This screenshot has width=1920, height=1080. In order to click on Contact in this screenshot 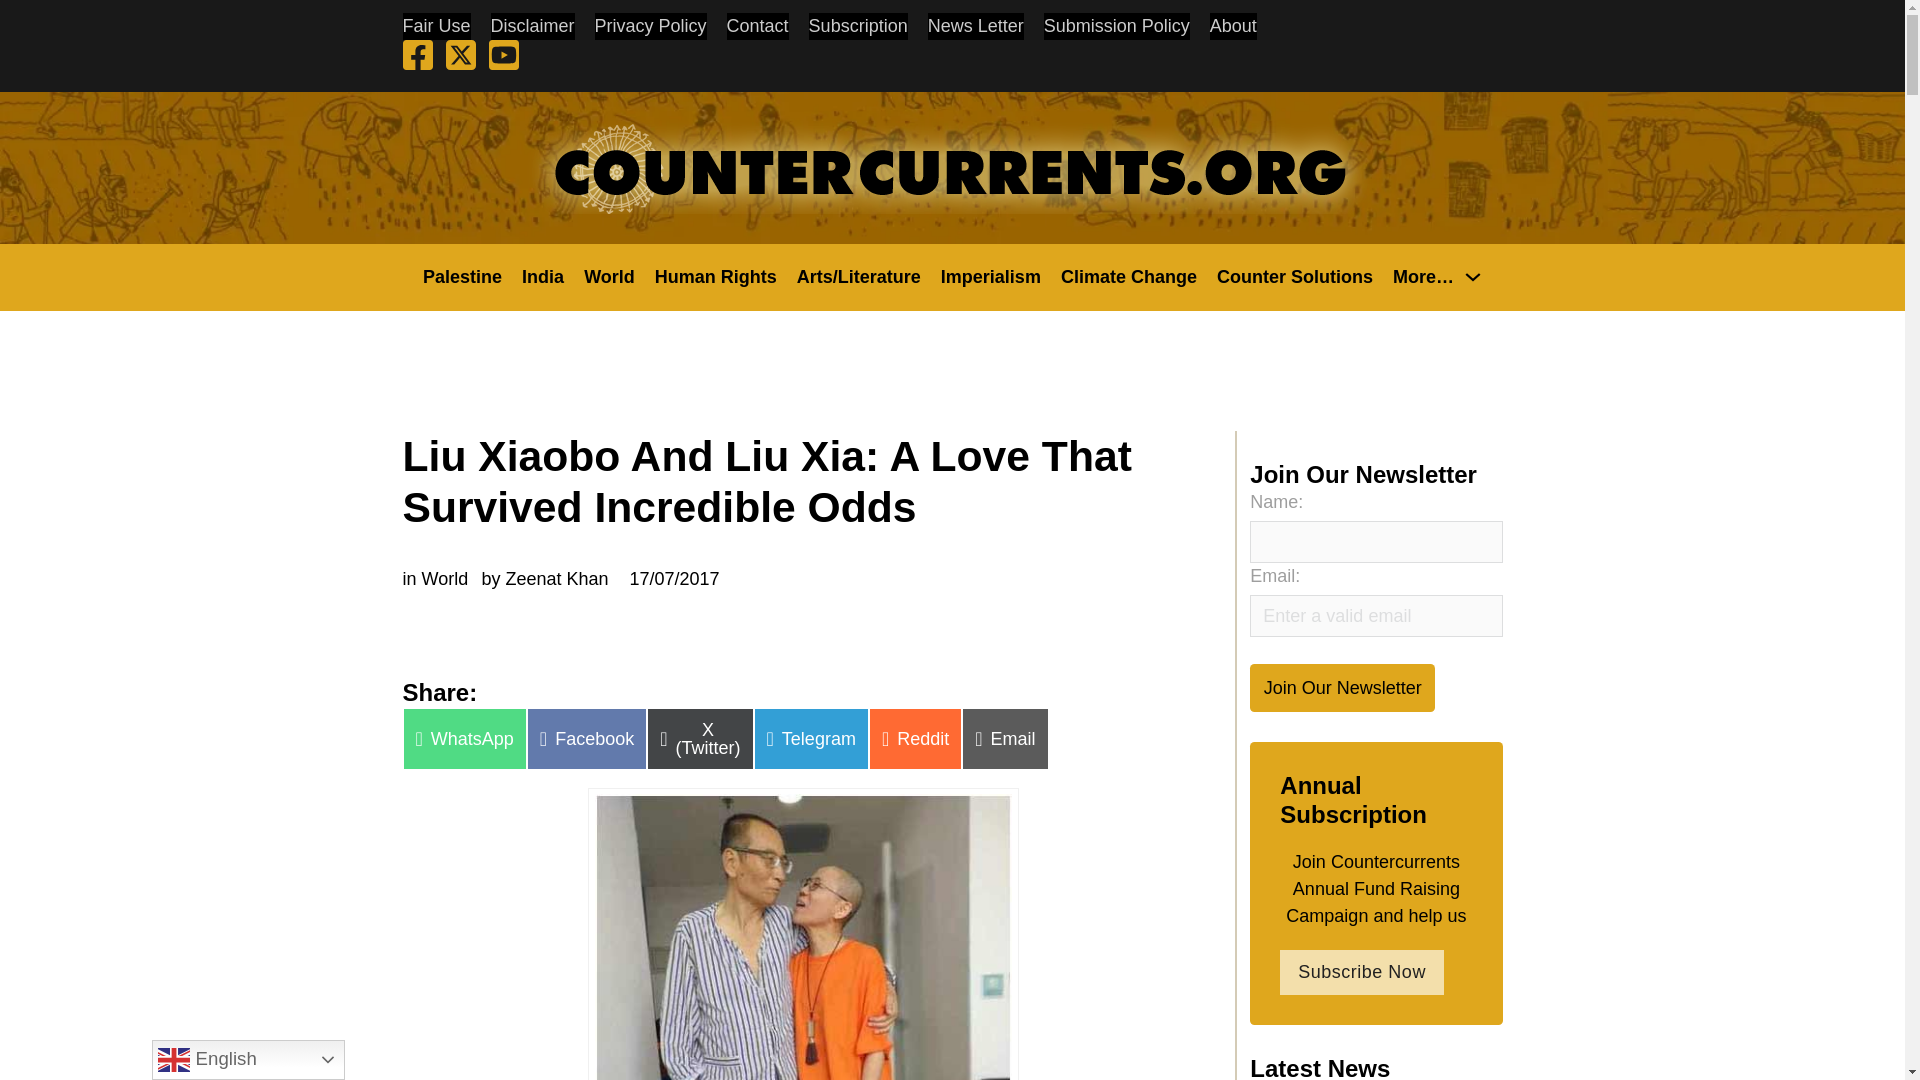, I will do `click(758, 26)`.